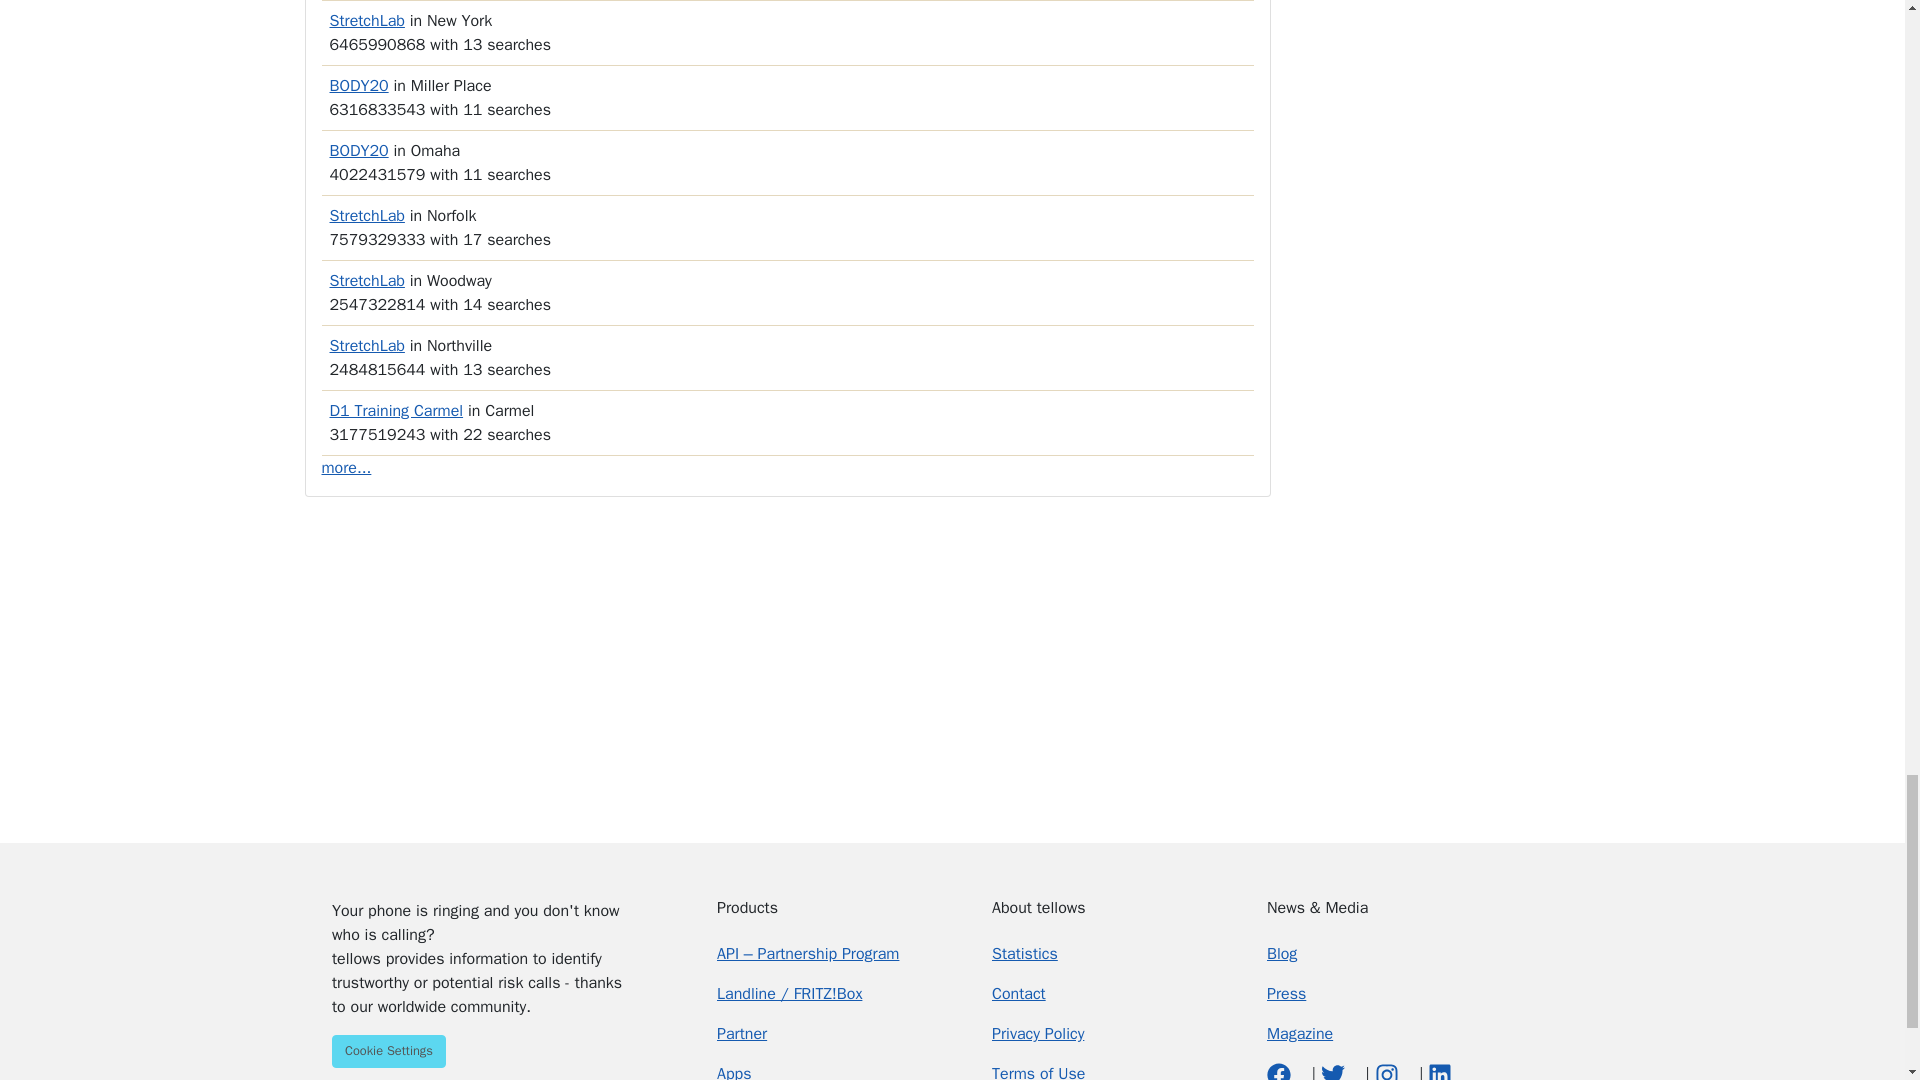  What do you see at coordinates (1388, 1072) in the screenshot?
I see `Instagram` at bounding box center [1388, 1072].